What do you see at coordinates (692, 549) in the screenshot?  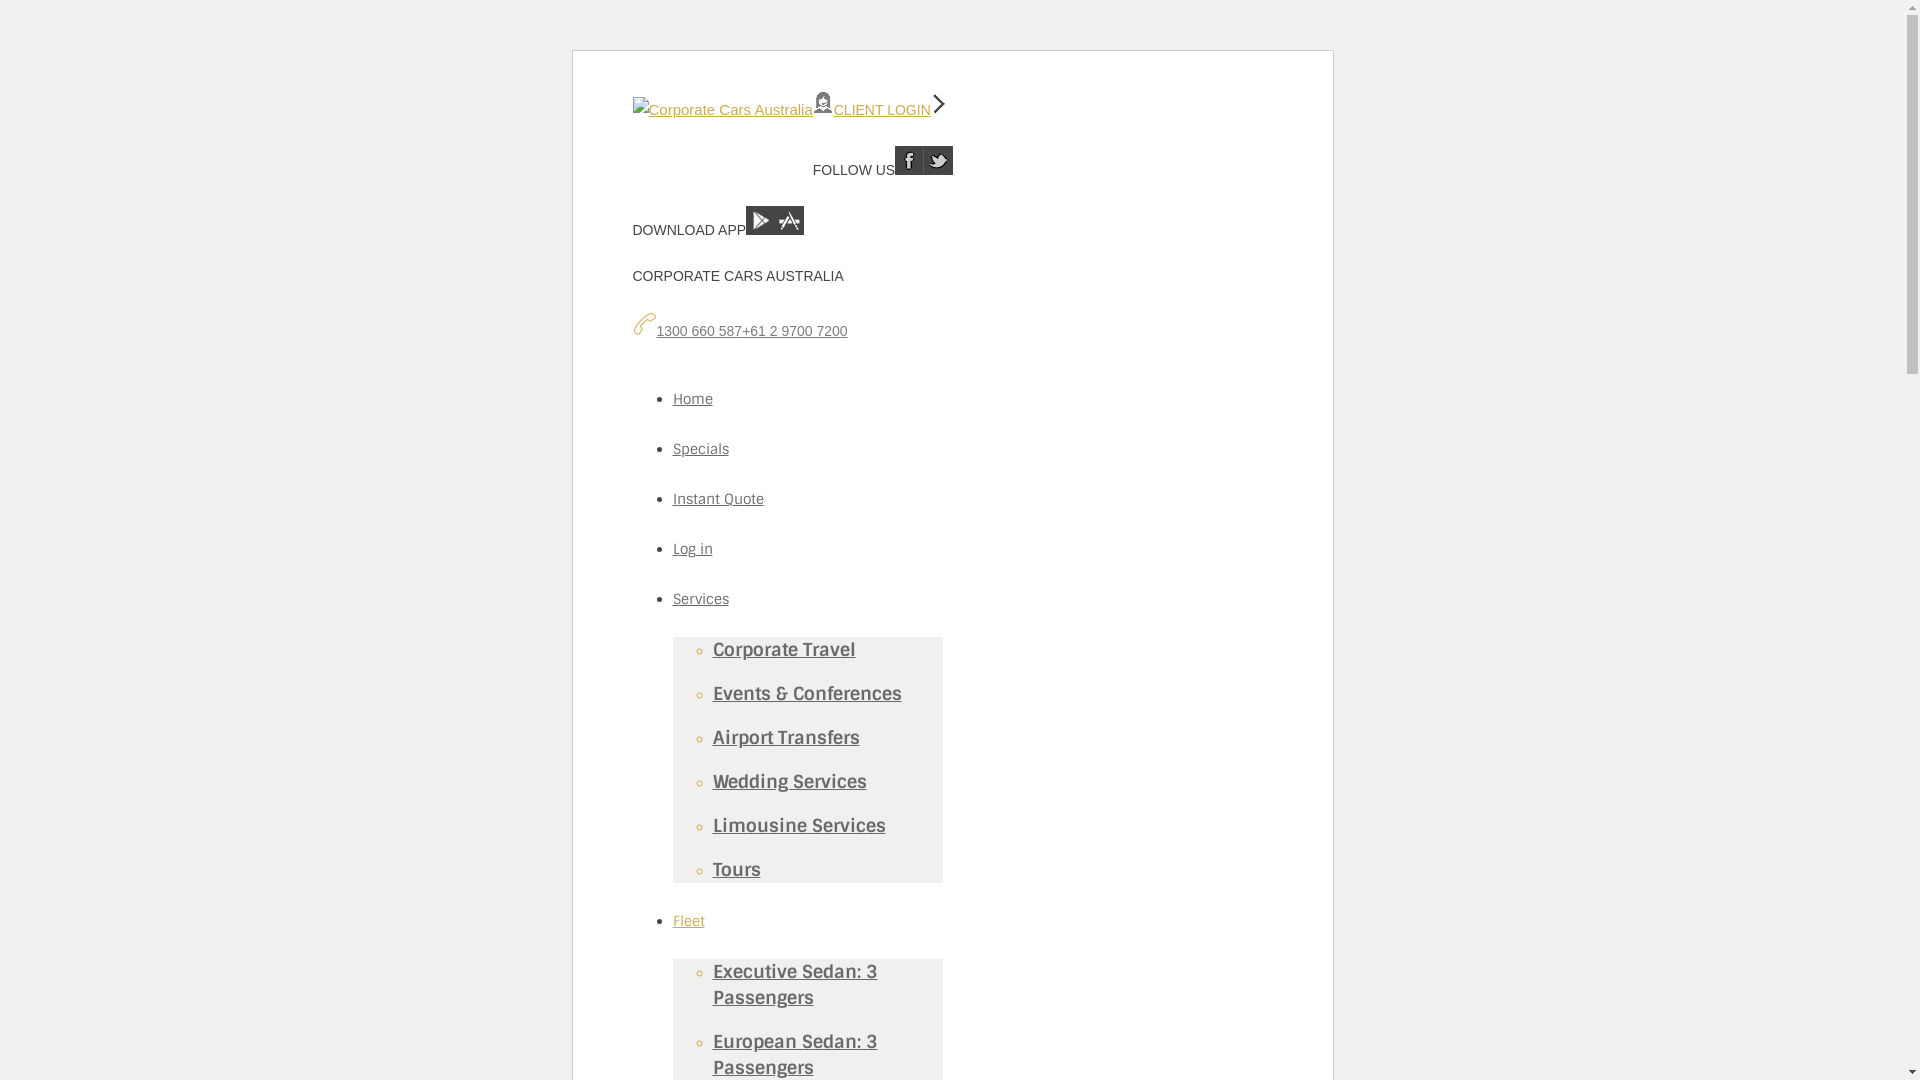 I see `Log in` at bounding box center [692, 549].